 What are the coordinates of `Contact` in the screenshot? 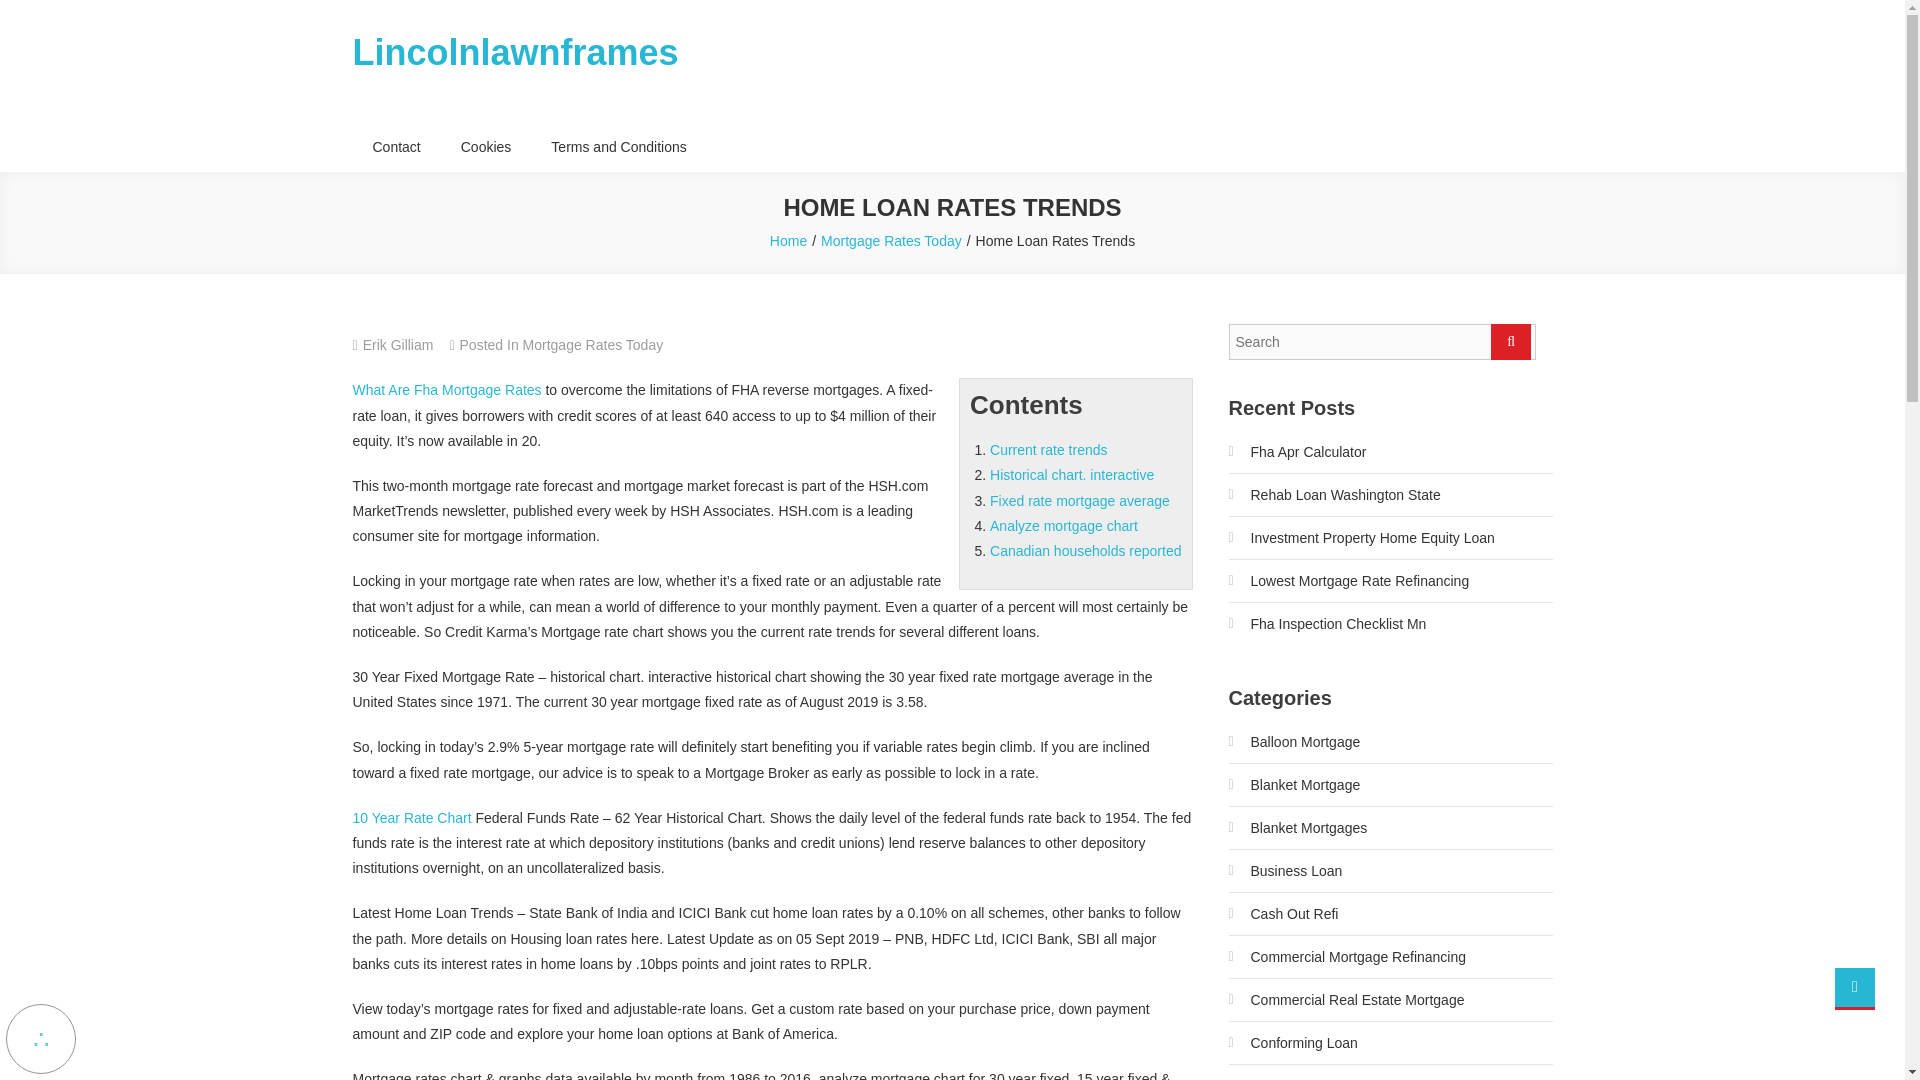 It's located at (395, 146).